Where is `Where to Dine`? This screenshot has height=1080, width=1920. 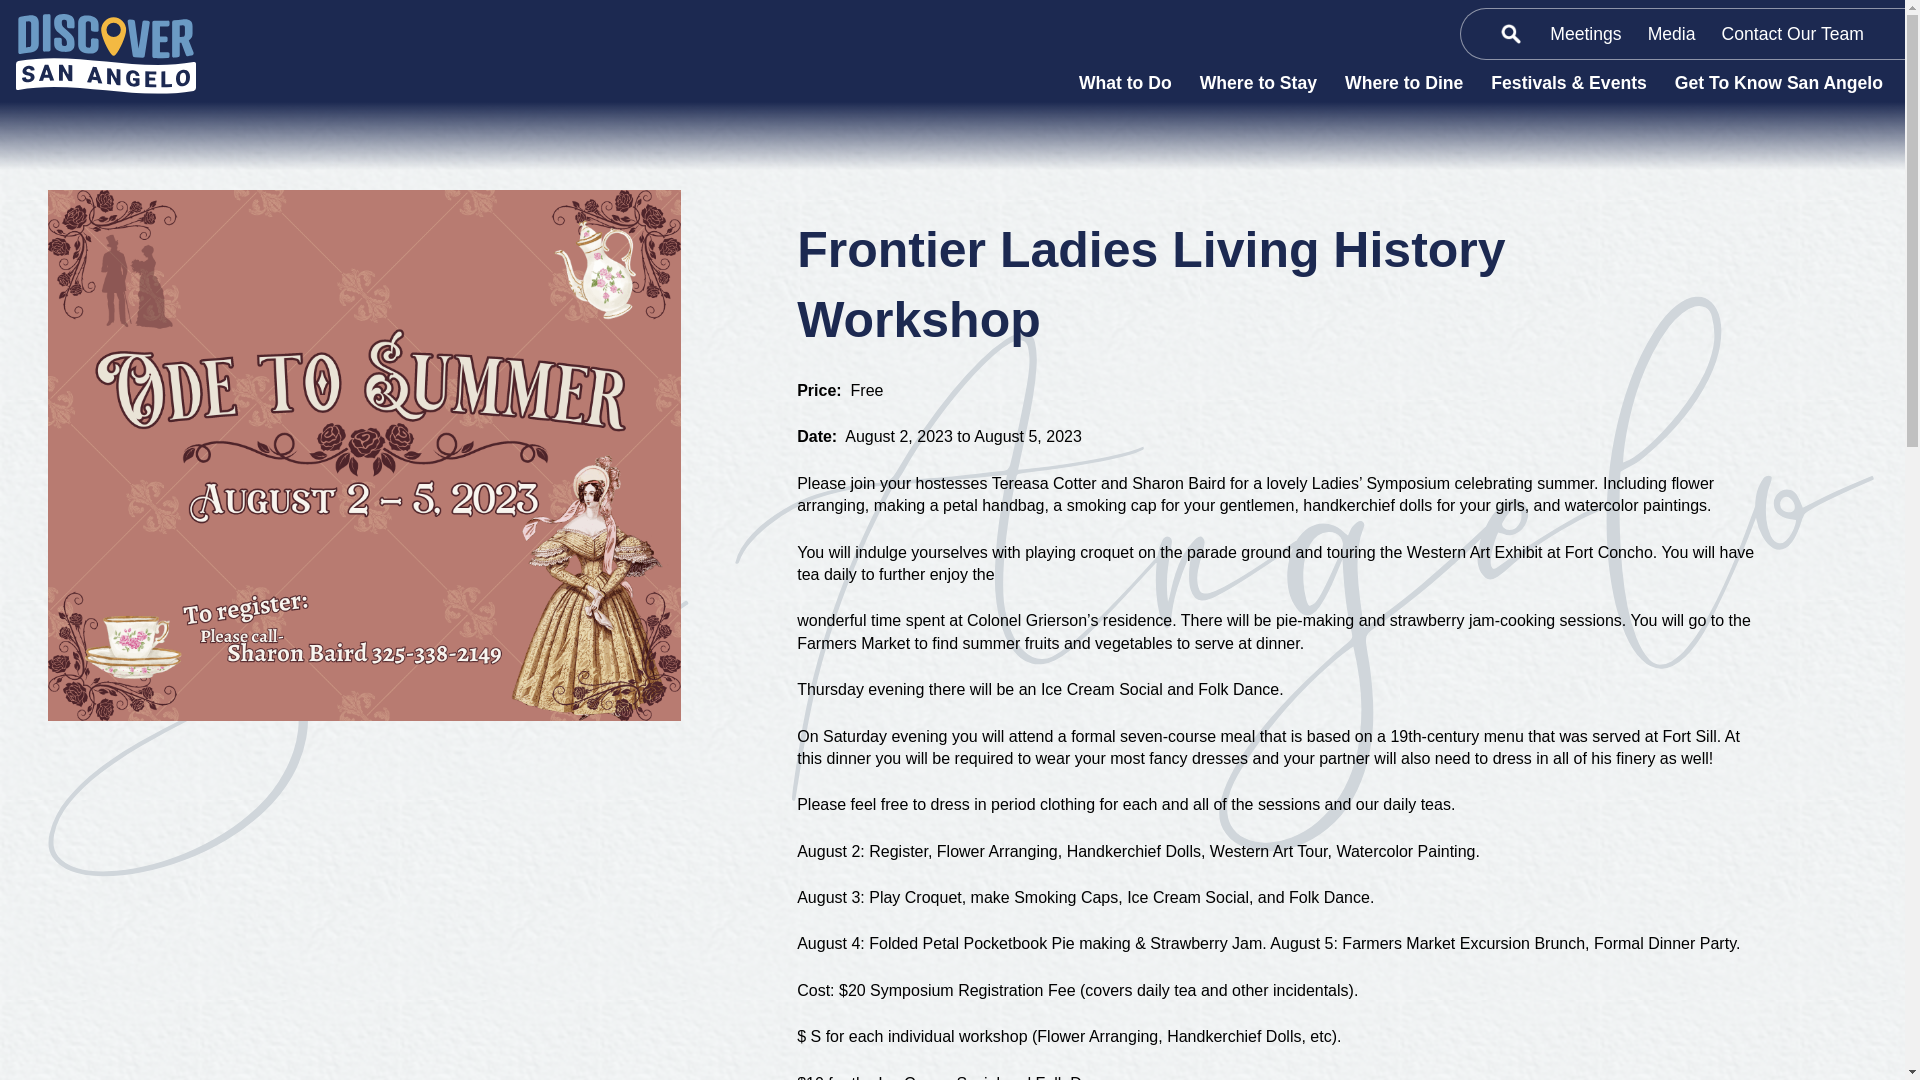
Where to Dine is located at coordinates (1403, 82).